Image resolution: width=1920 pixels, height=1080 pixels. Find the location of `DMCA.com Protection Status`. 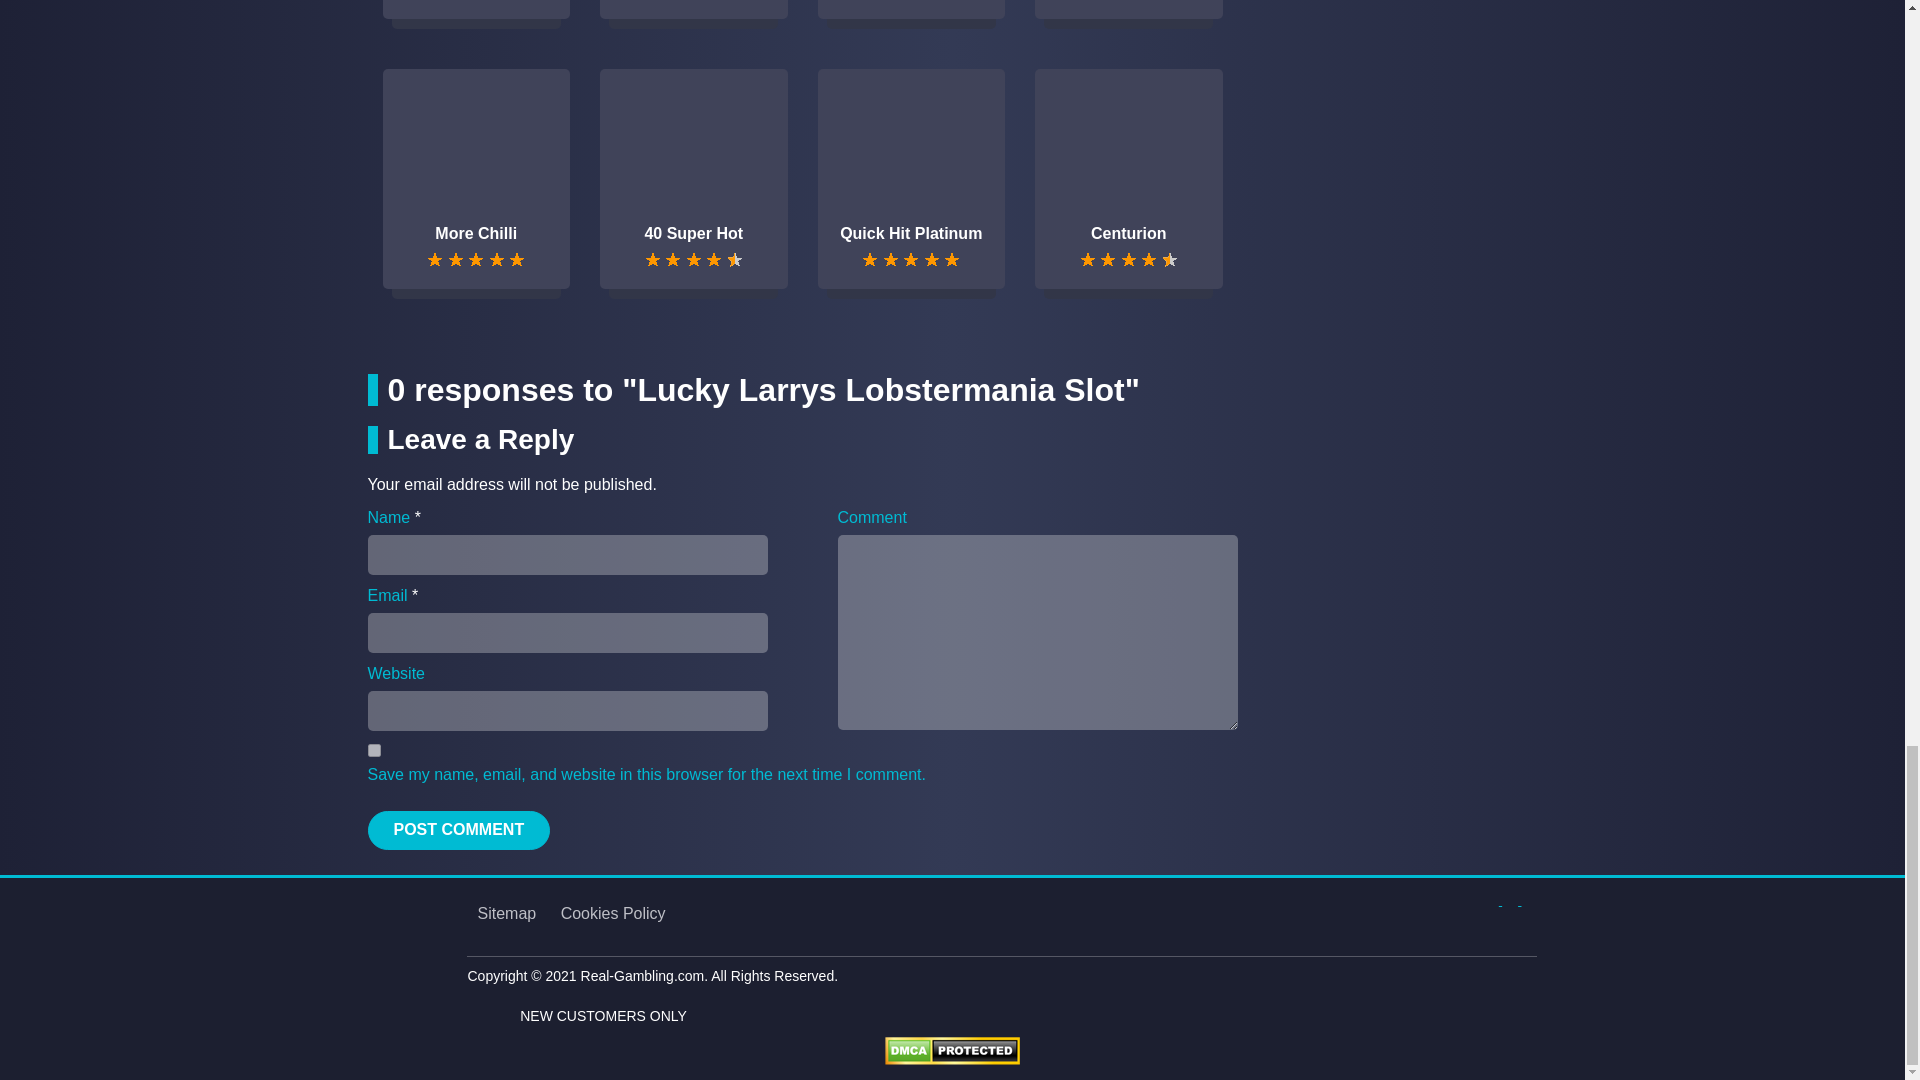

DMCA.com Protection Status is located at coordinates (952, 1050).